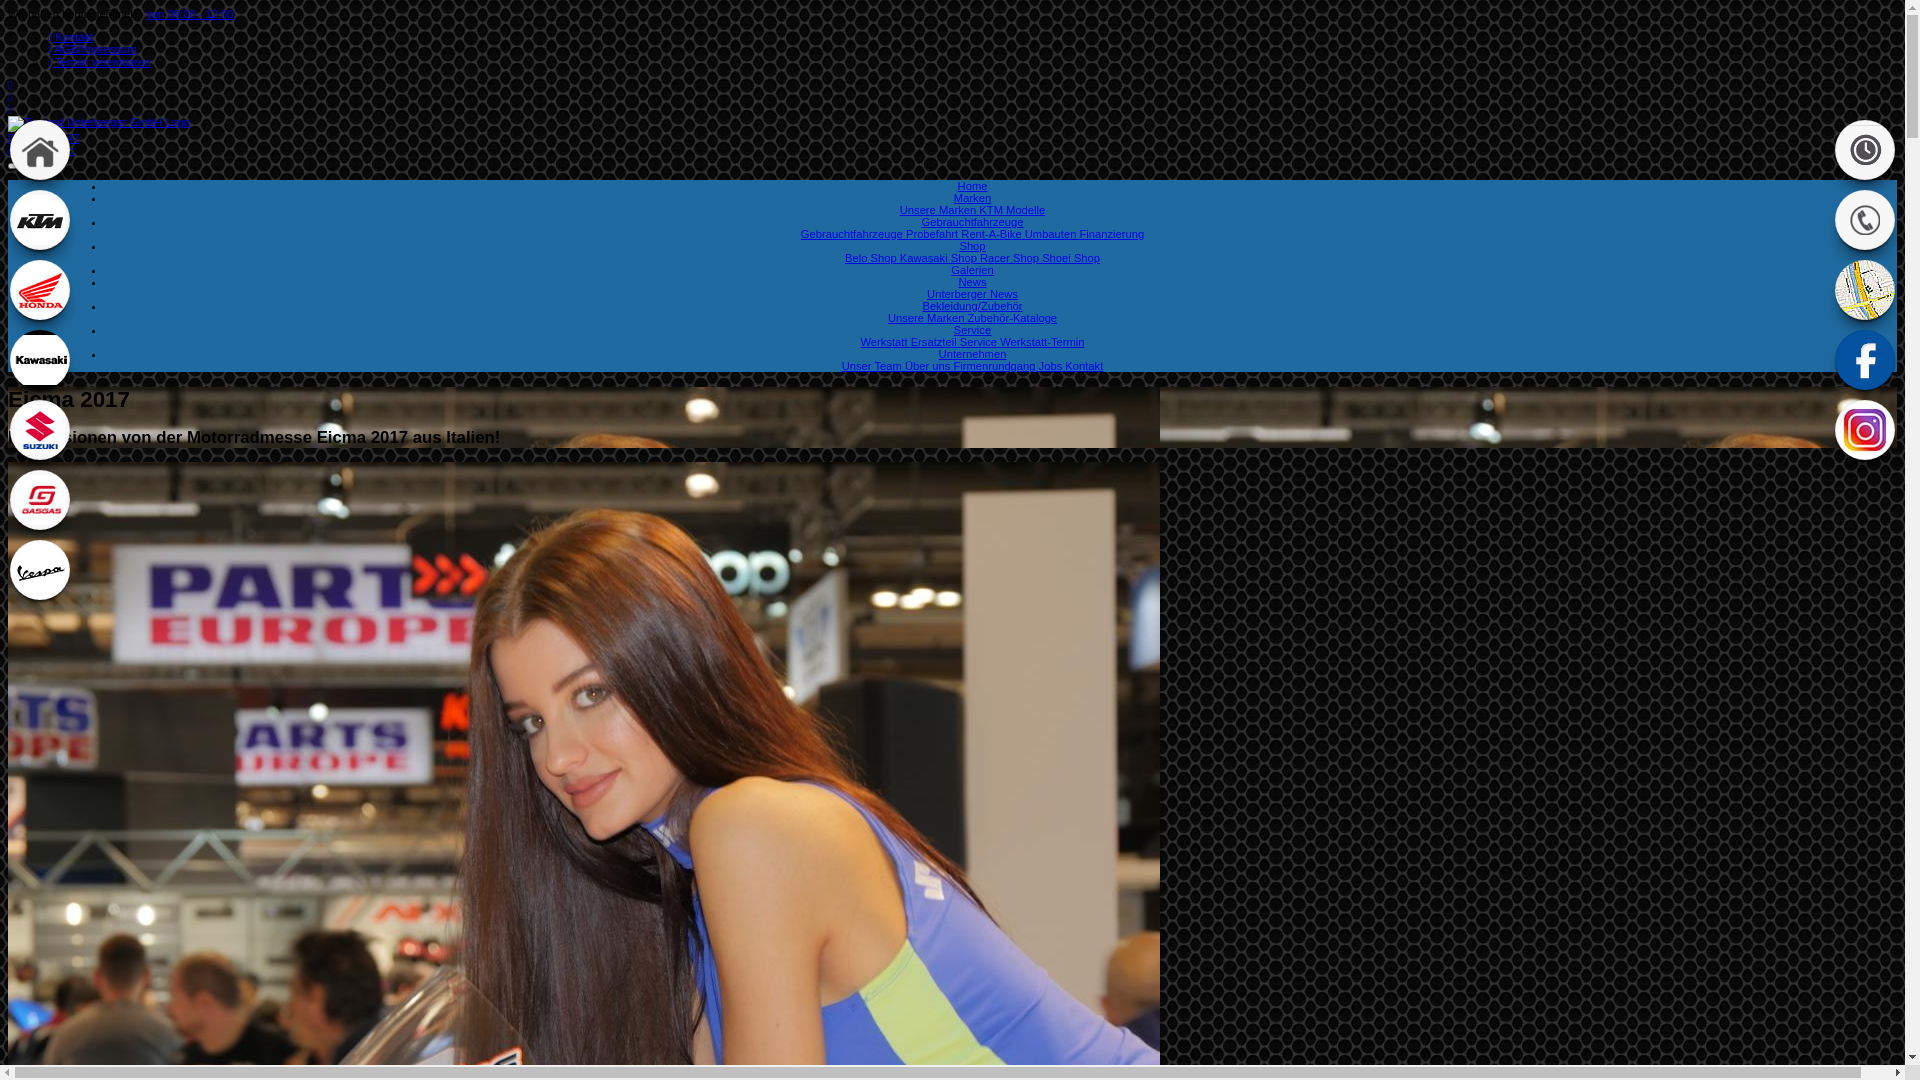 The image size is (1920, 1080). What do you see at coordinates (992, 234) in the screenshot?
I see `Rent-A-Bike` at bounding box center [992, 234].